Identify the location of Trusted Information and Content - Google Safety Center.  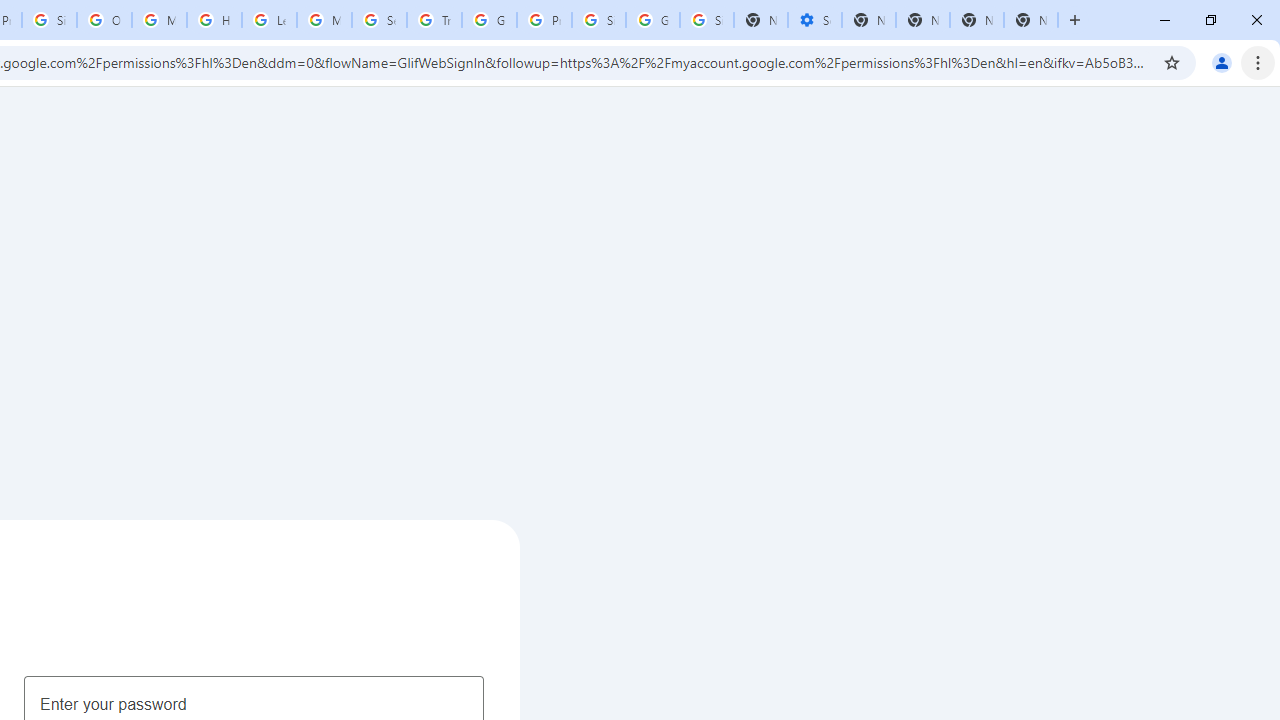
(434, 20).